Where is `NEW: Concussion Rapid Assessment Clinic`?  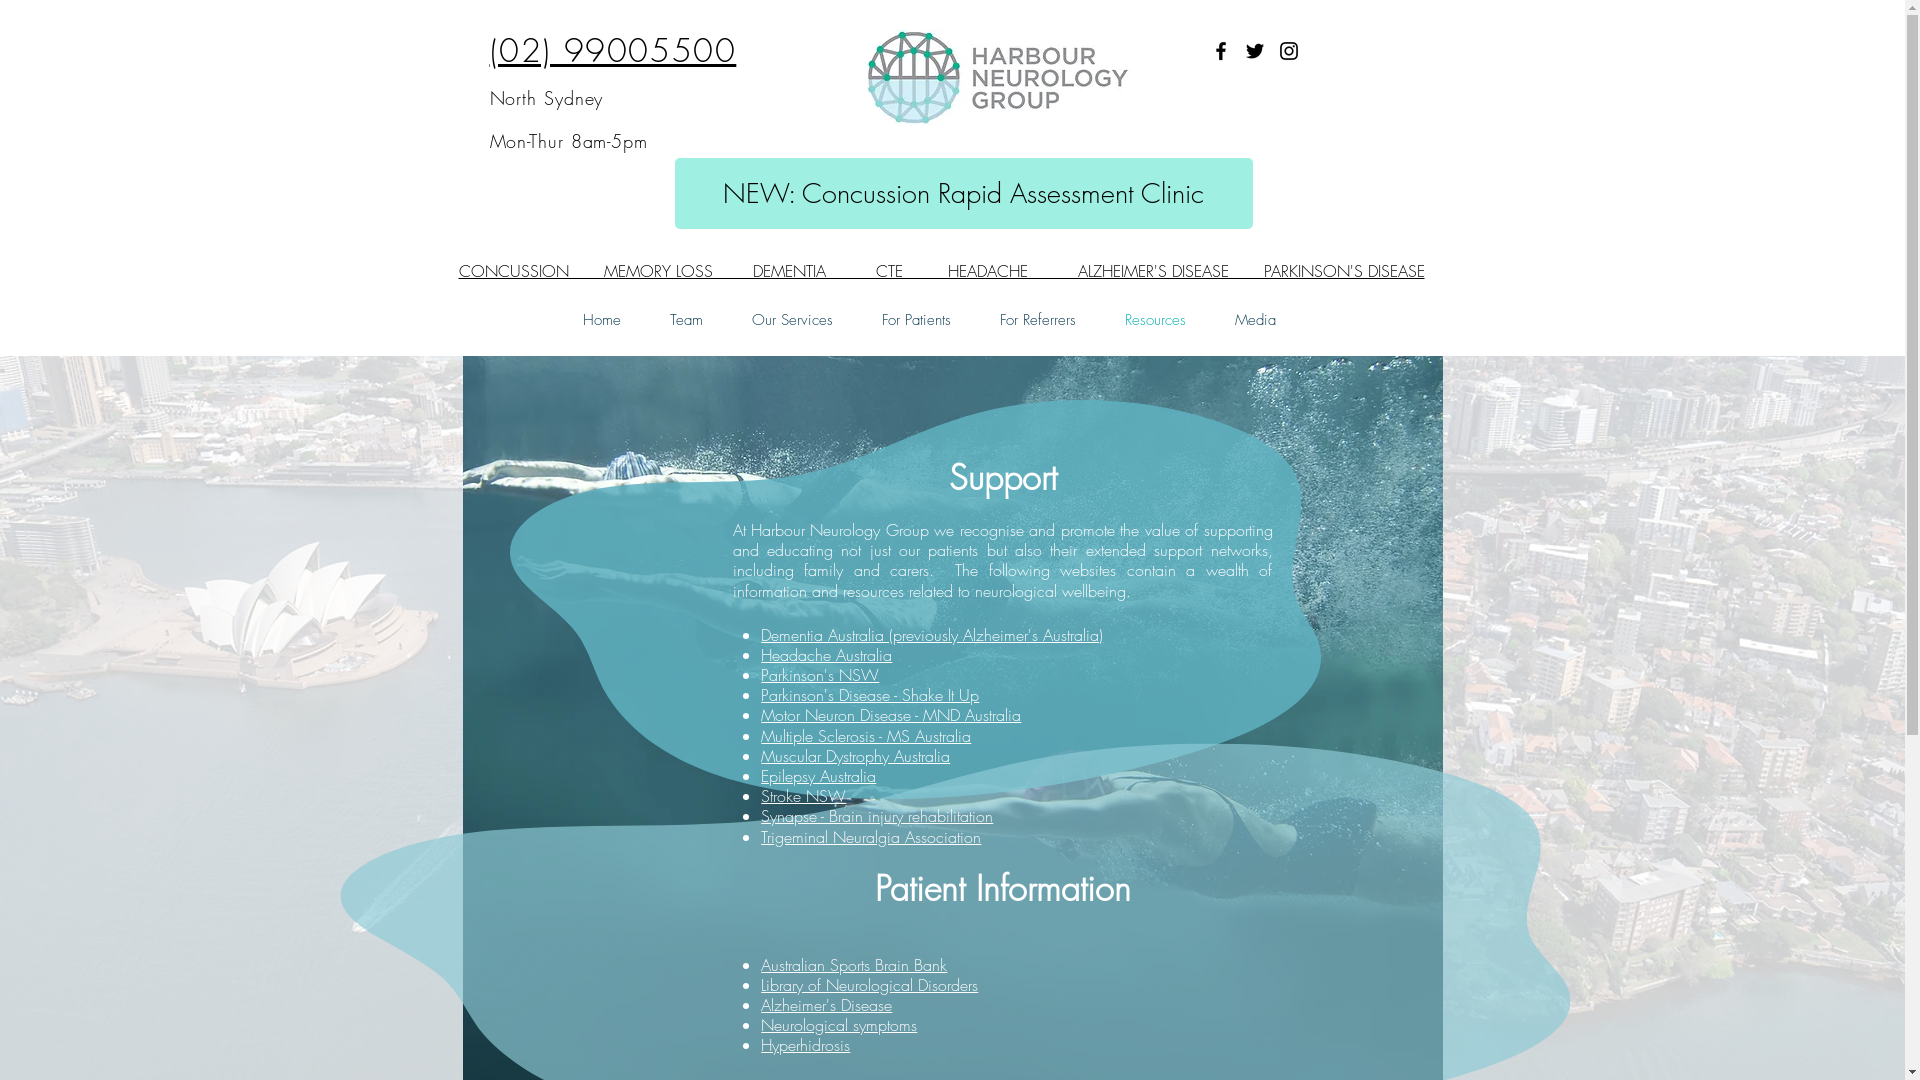
NEW: Concussion Rapid Assessment Clinic is located at coordinates (963, 194).